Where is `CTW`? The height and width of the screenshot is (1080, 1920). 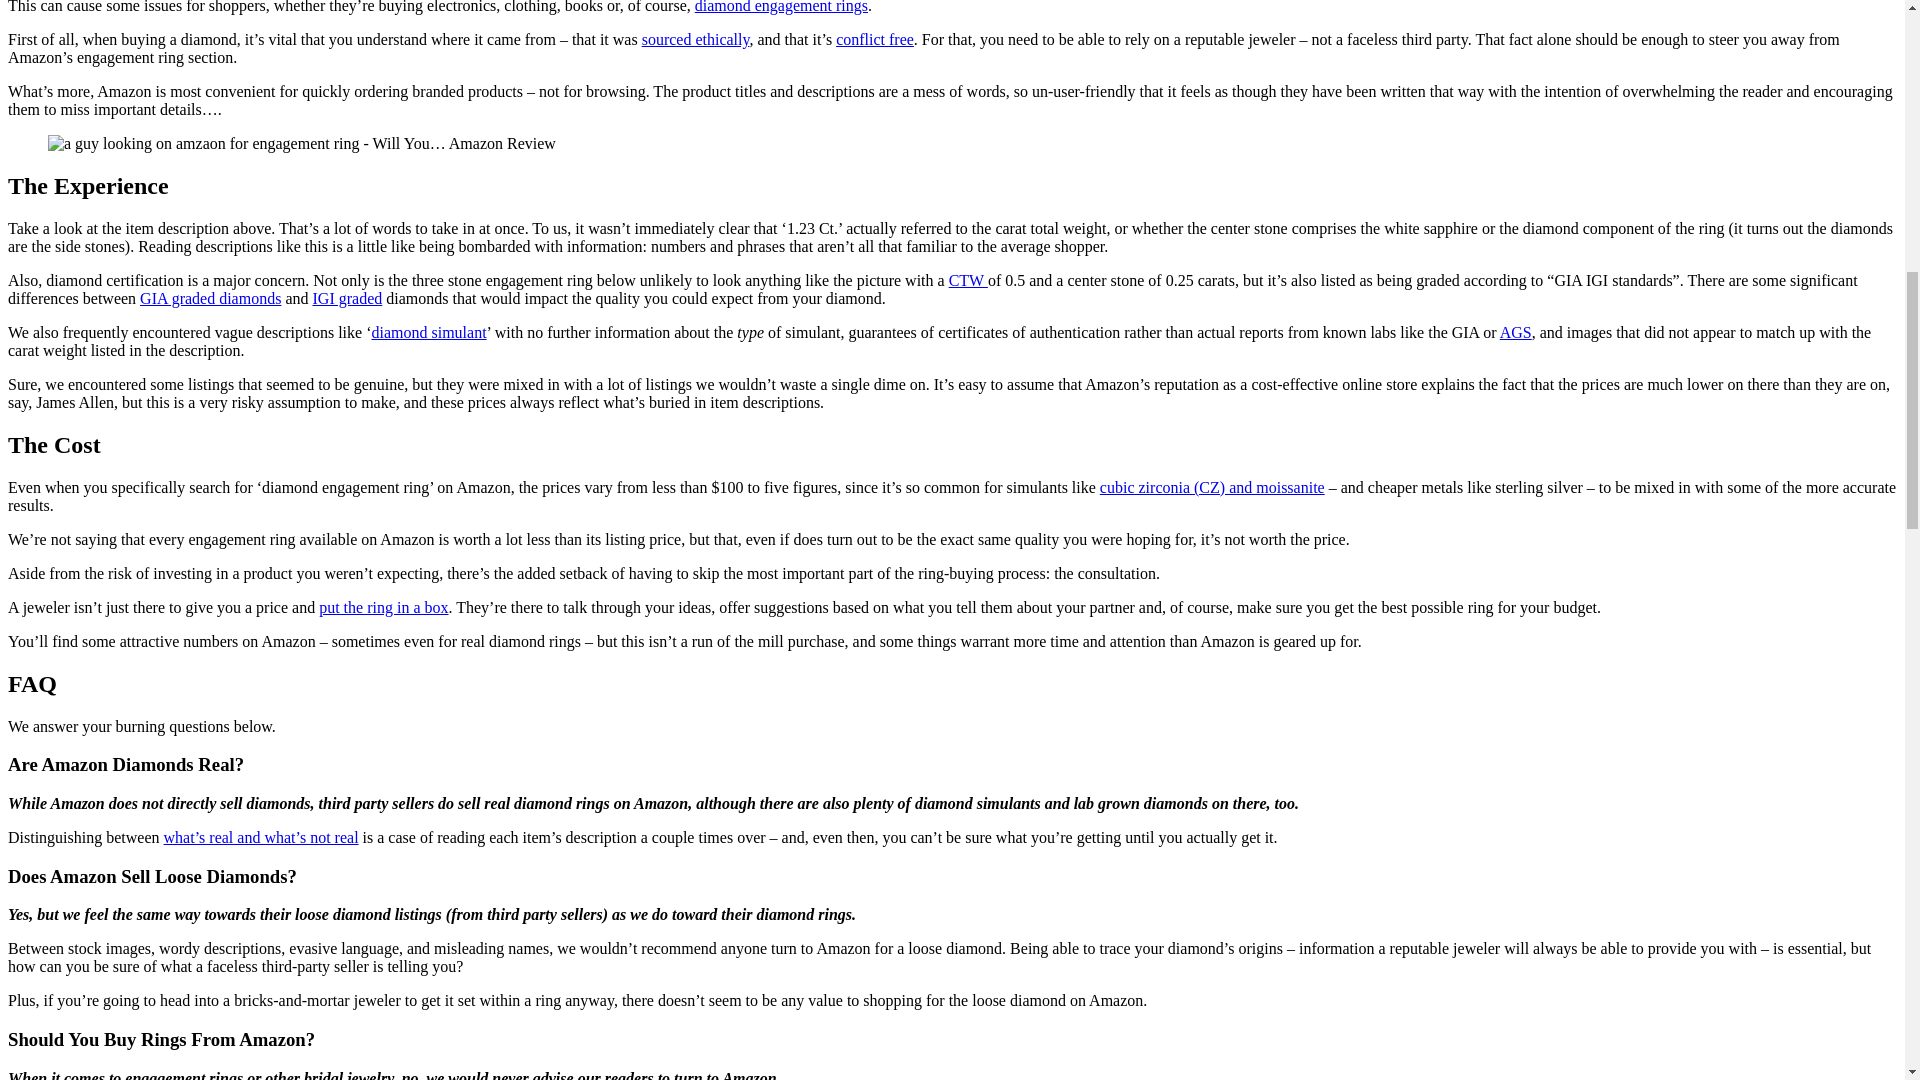
CTW is located at coordinates (968, 280).